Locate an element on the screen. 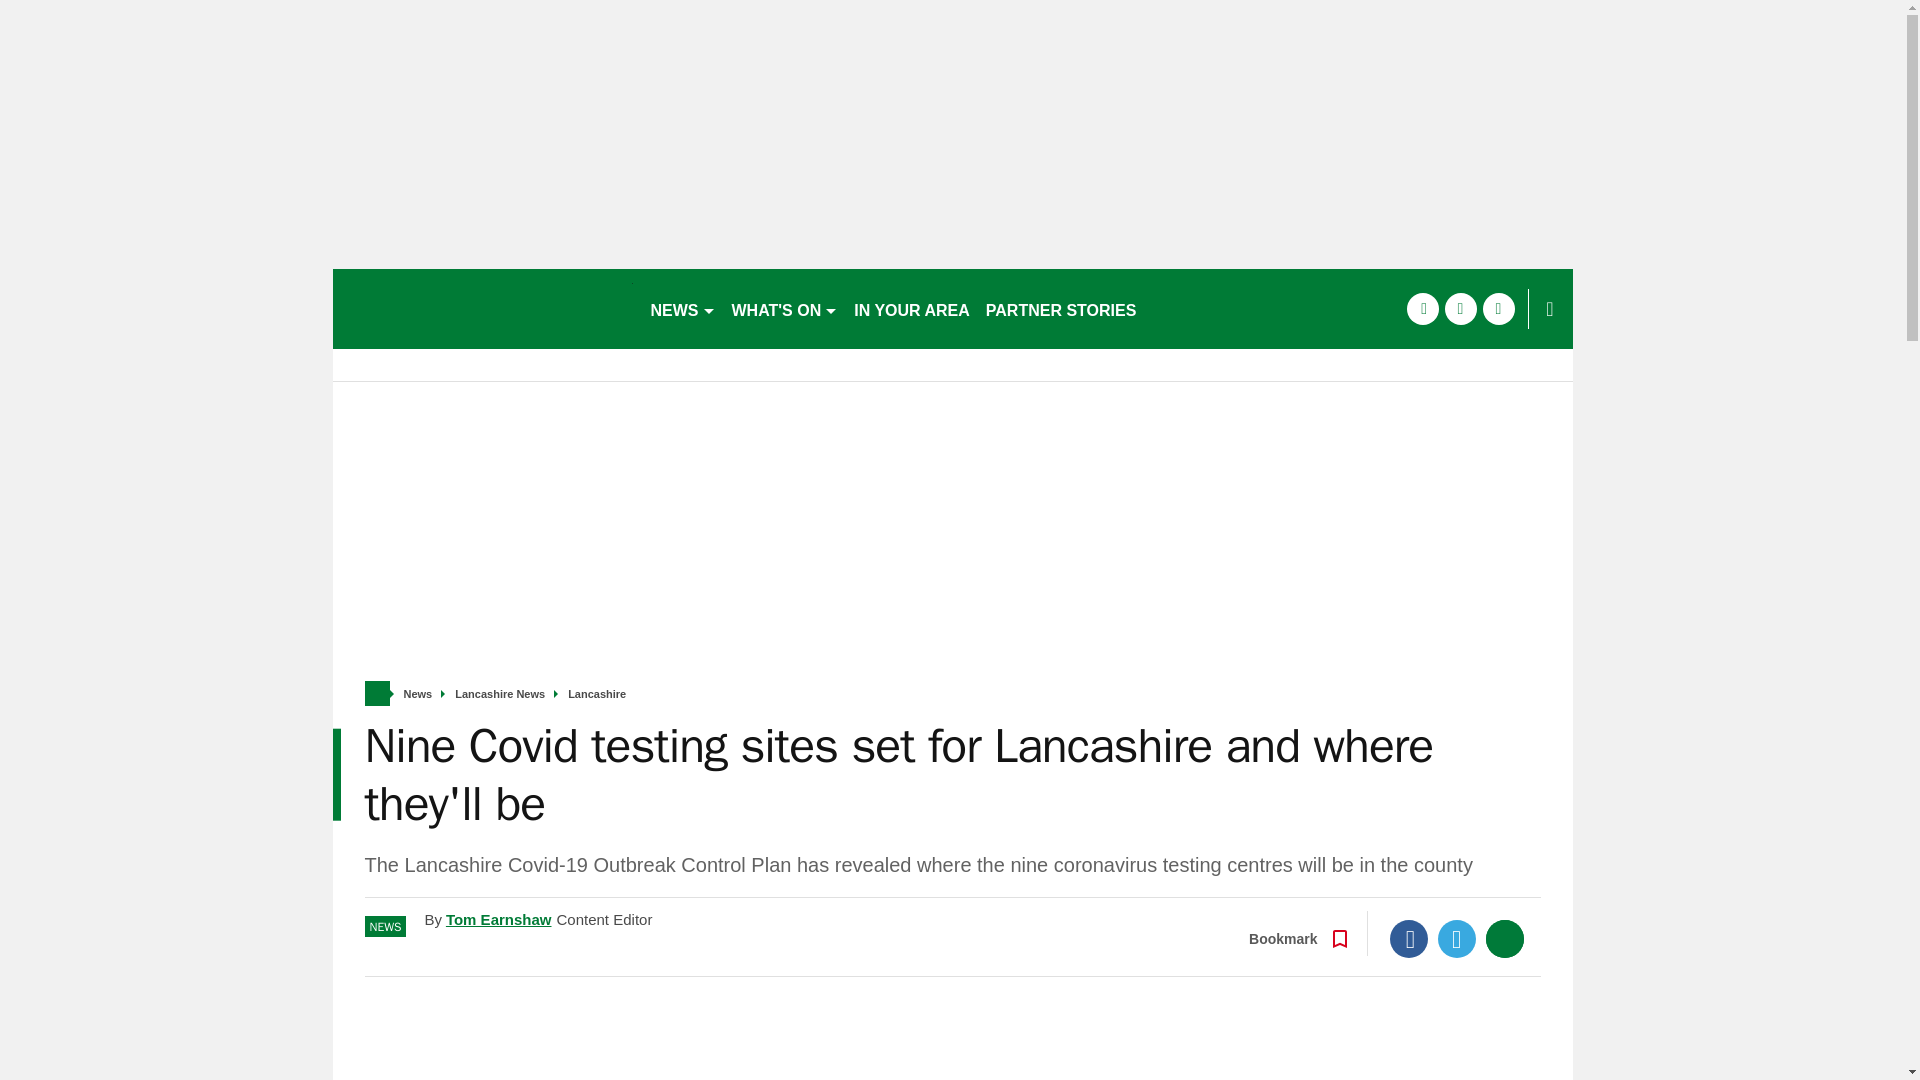  facebook is located at coordinates (1422, 308).